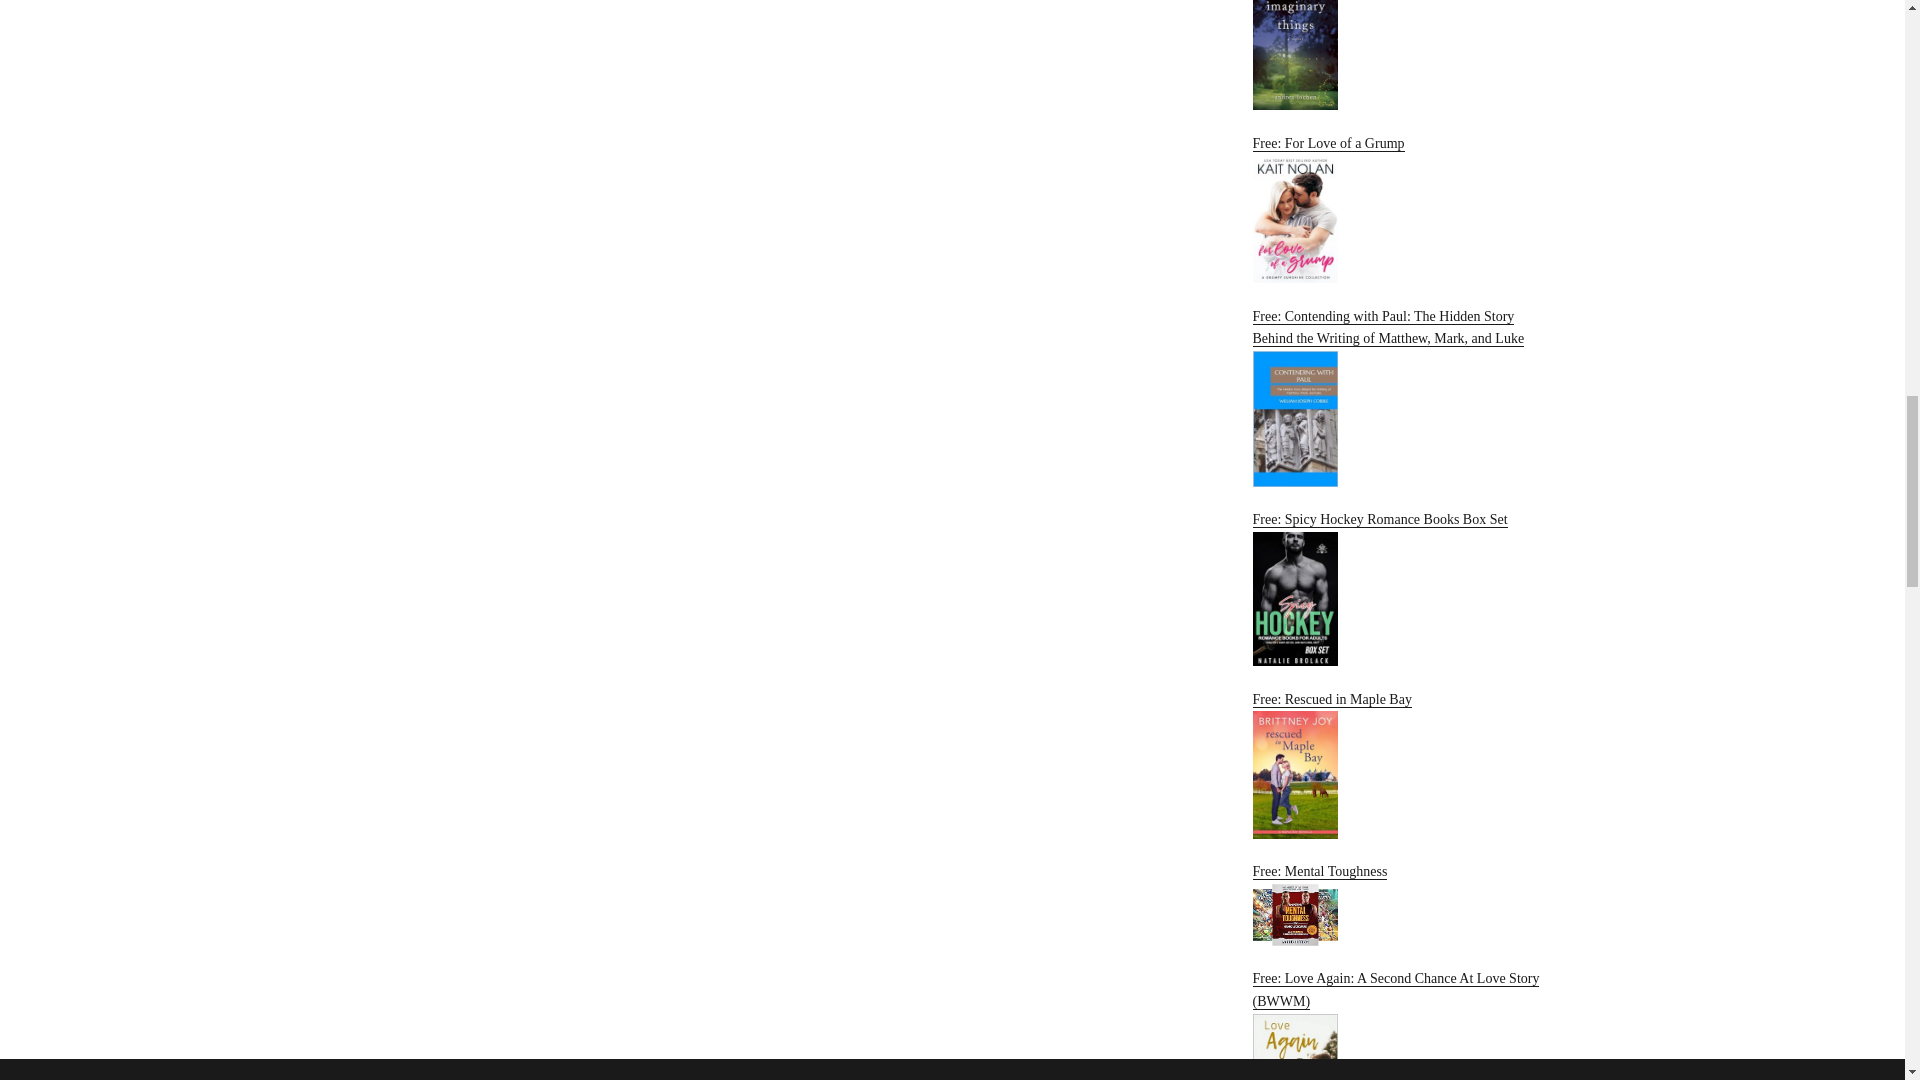  What do you see at coordinates (1401, 55) in the screenshot?
I see `Free: Imaginary Things` at bounding box center [1401, 55].